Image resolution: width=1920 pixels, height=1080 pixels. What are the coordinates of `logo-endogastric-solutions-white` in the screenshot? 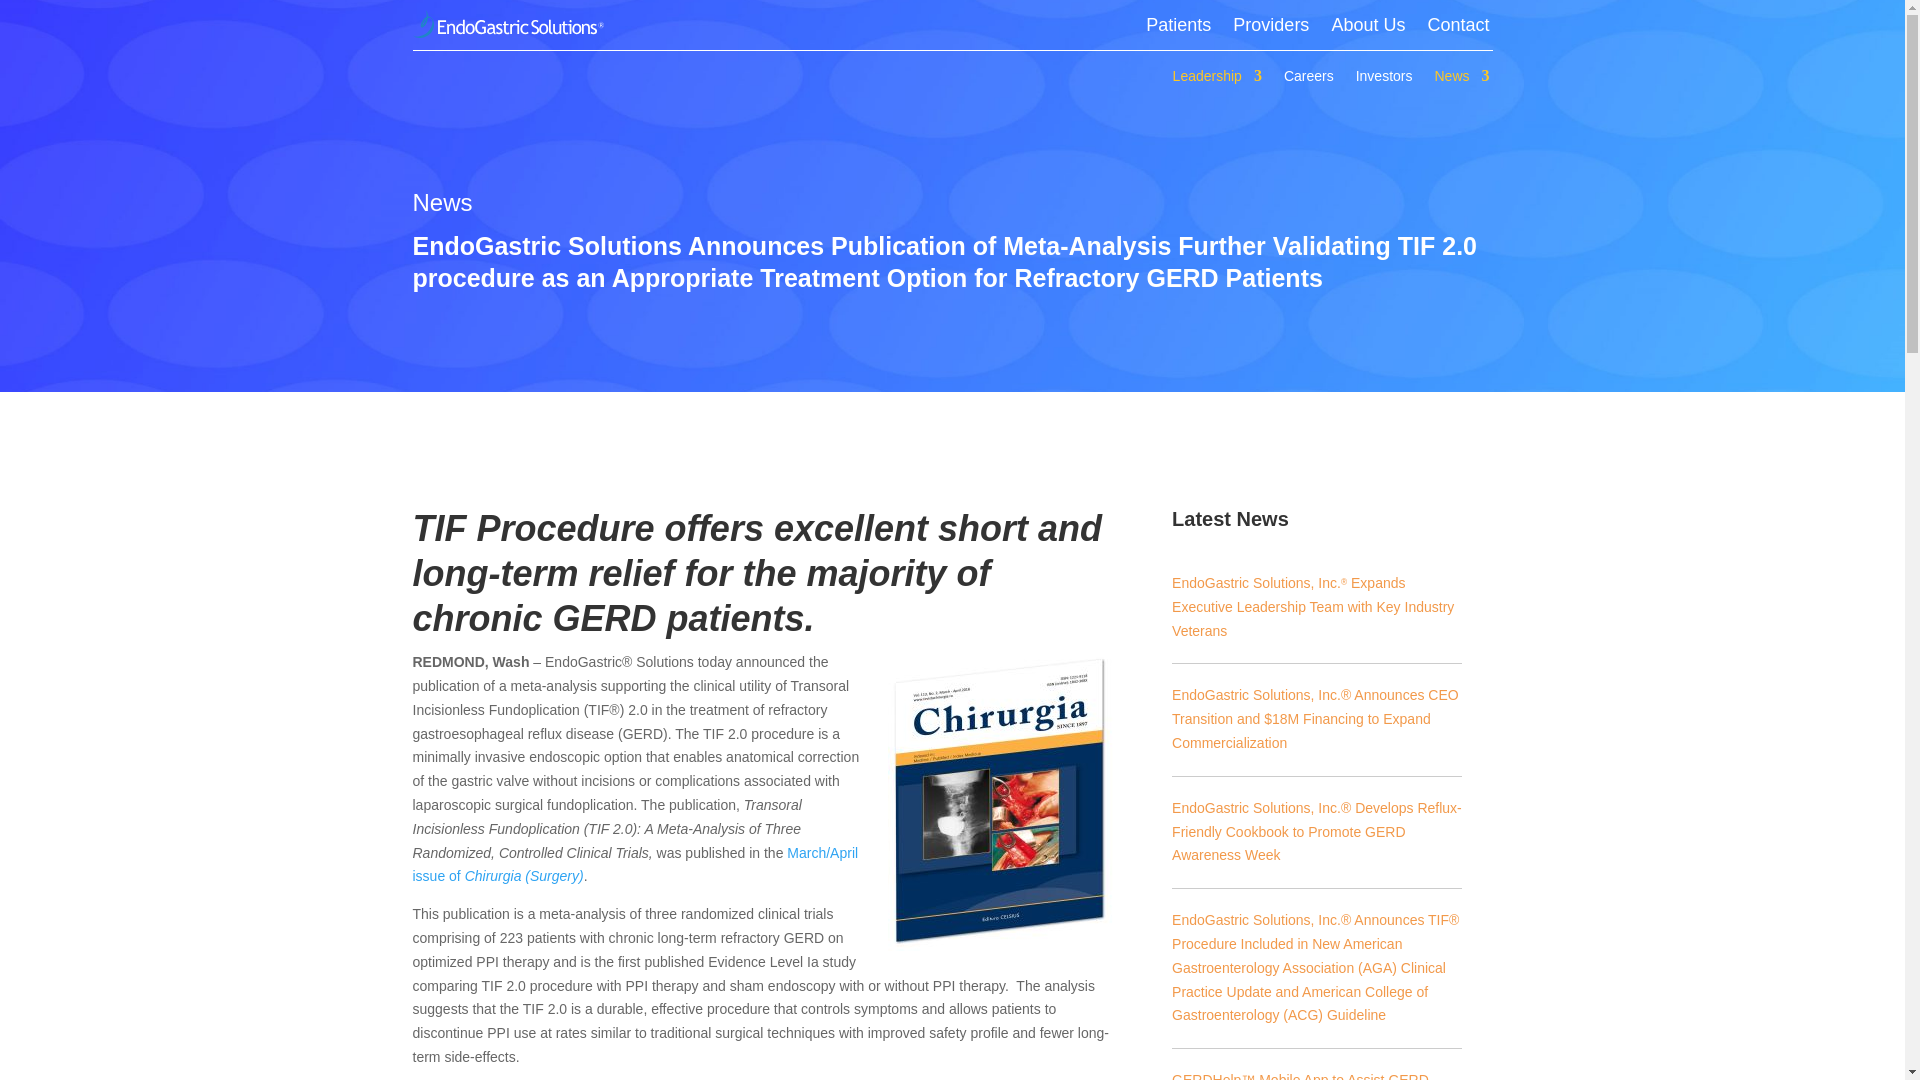 It's located at (508, 23).